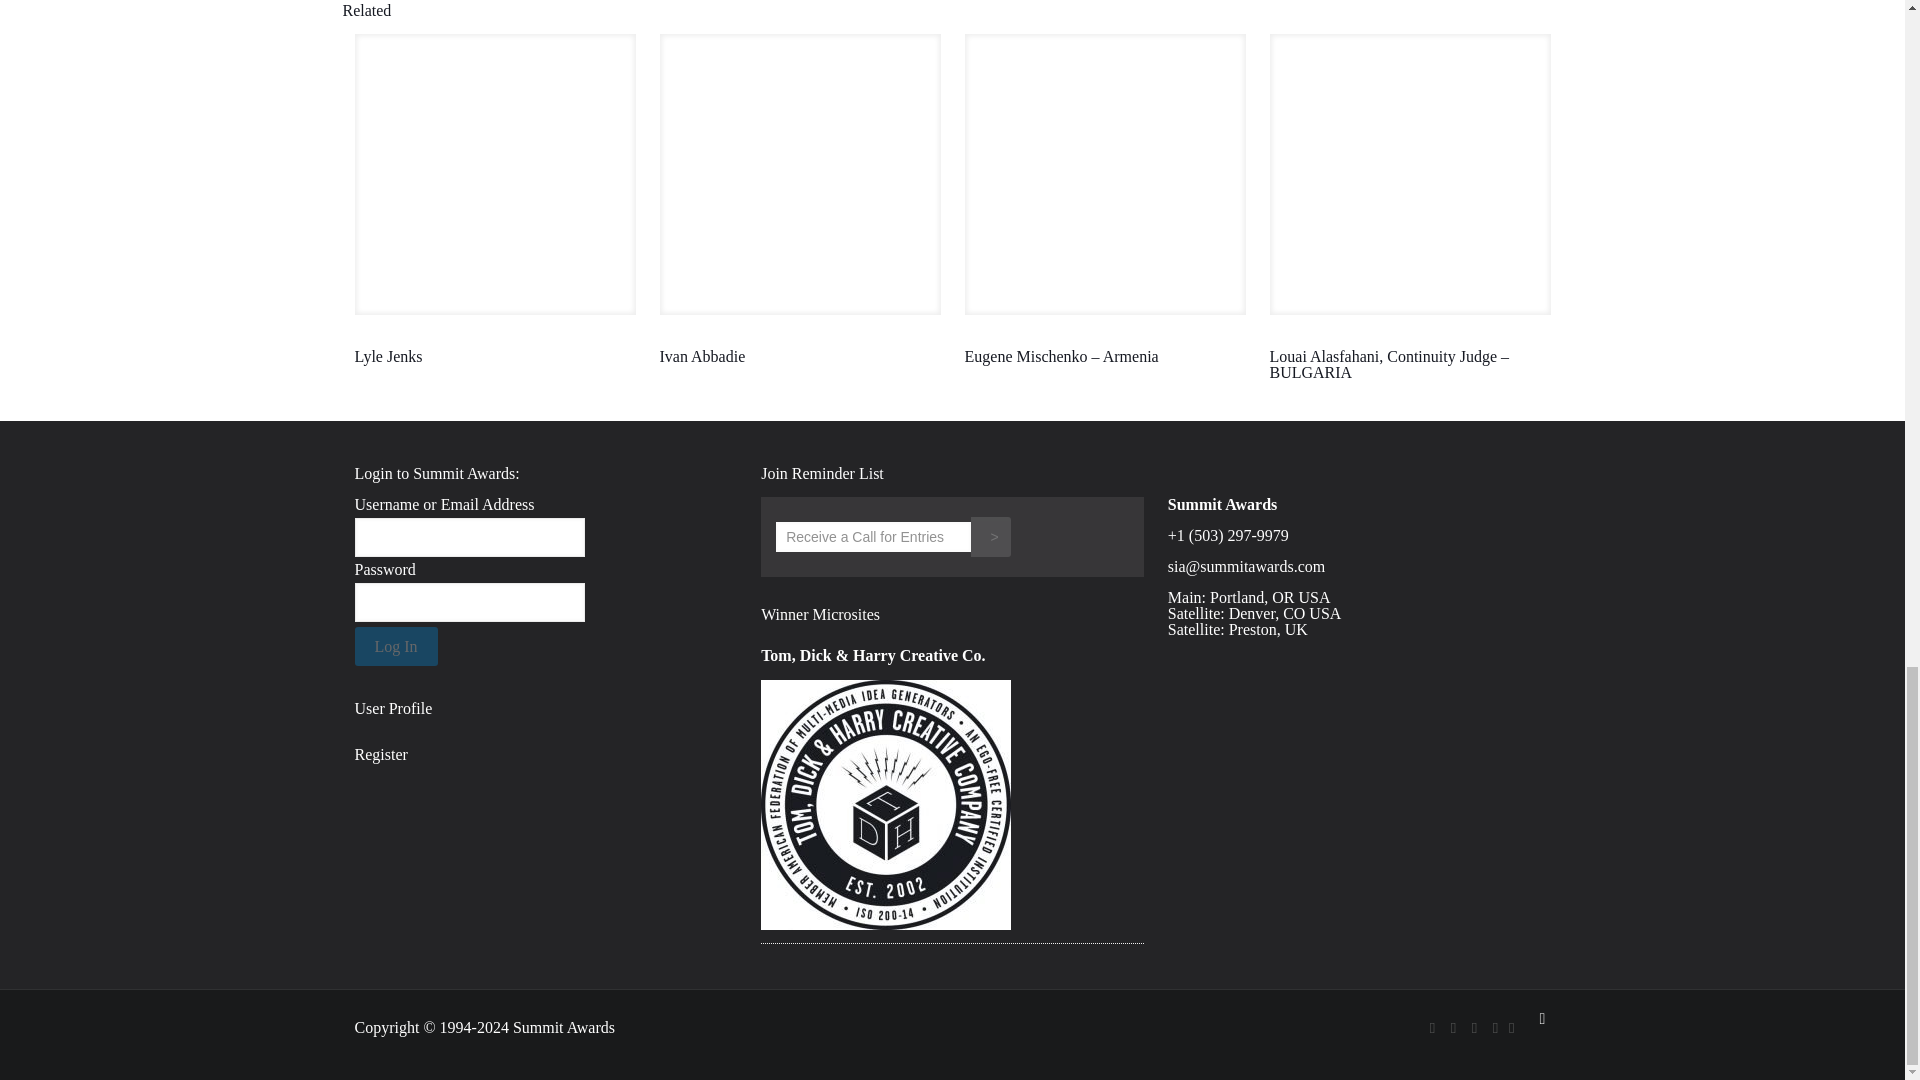 The image size is (1920, 1080). Describe the element at coordinates (1496, 1027) in the screenshot. I see `LinkedIn` at that location.